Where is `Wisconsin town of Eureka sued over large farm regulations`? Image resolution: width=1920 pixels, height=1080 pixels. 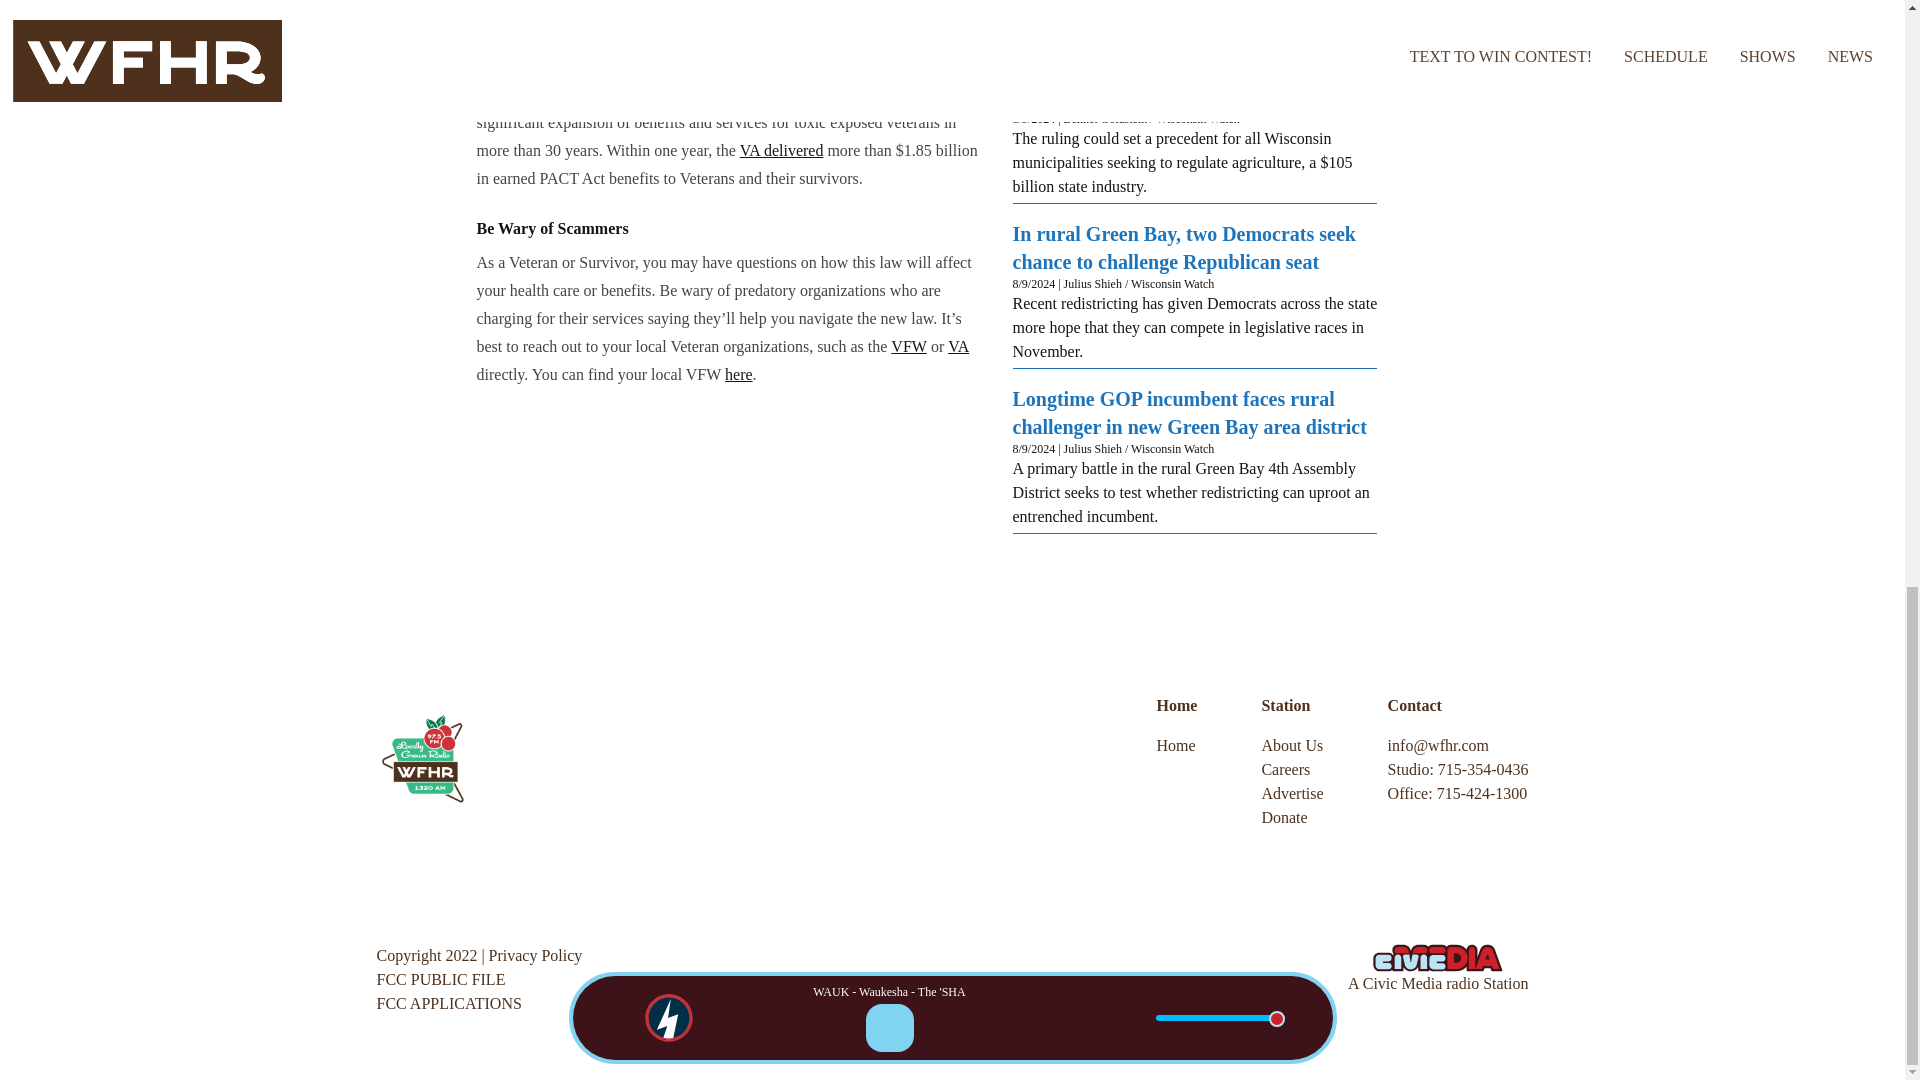
Wisconsin town of Eureka sued over large farm regulations is located at coordinates (1194, 83).